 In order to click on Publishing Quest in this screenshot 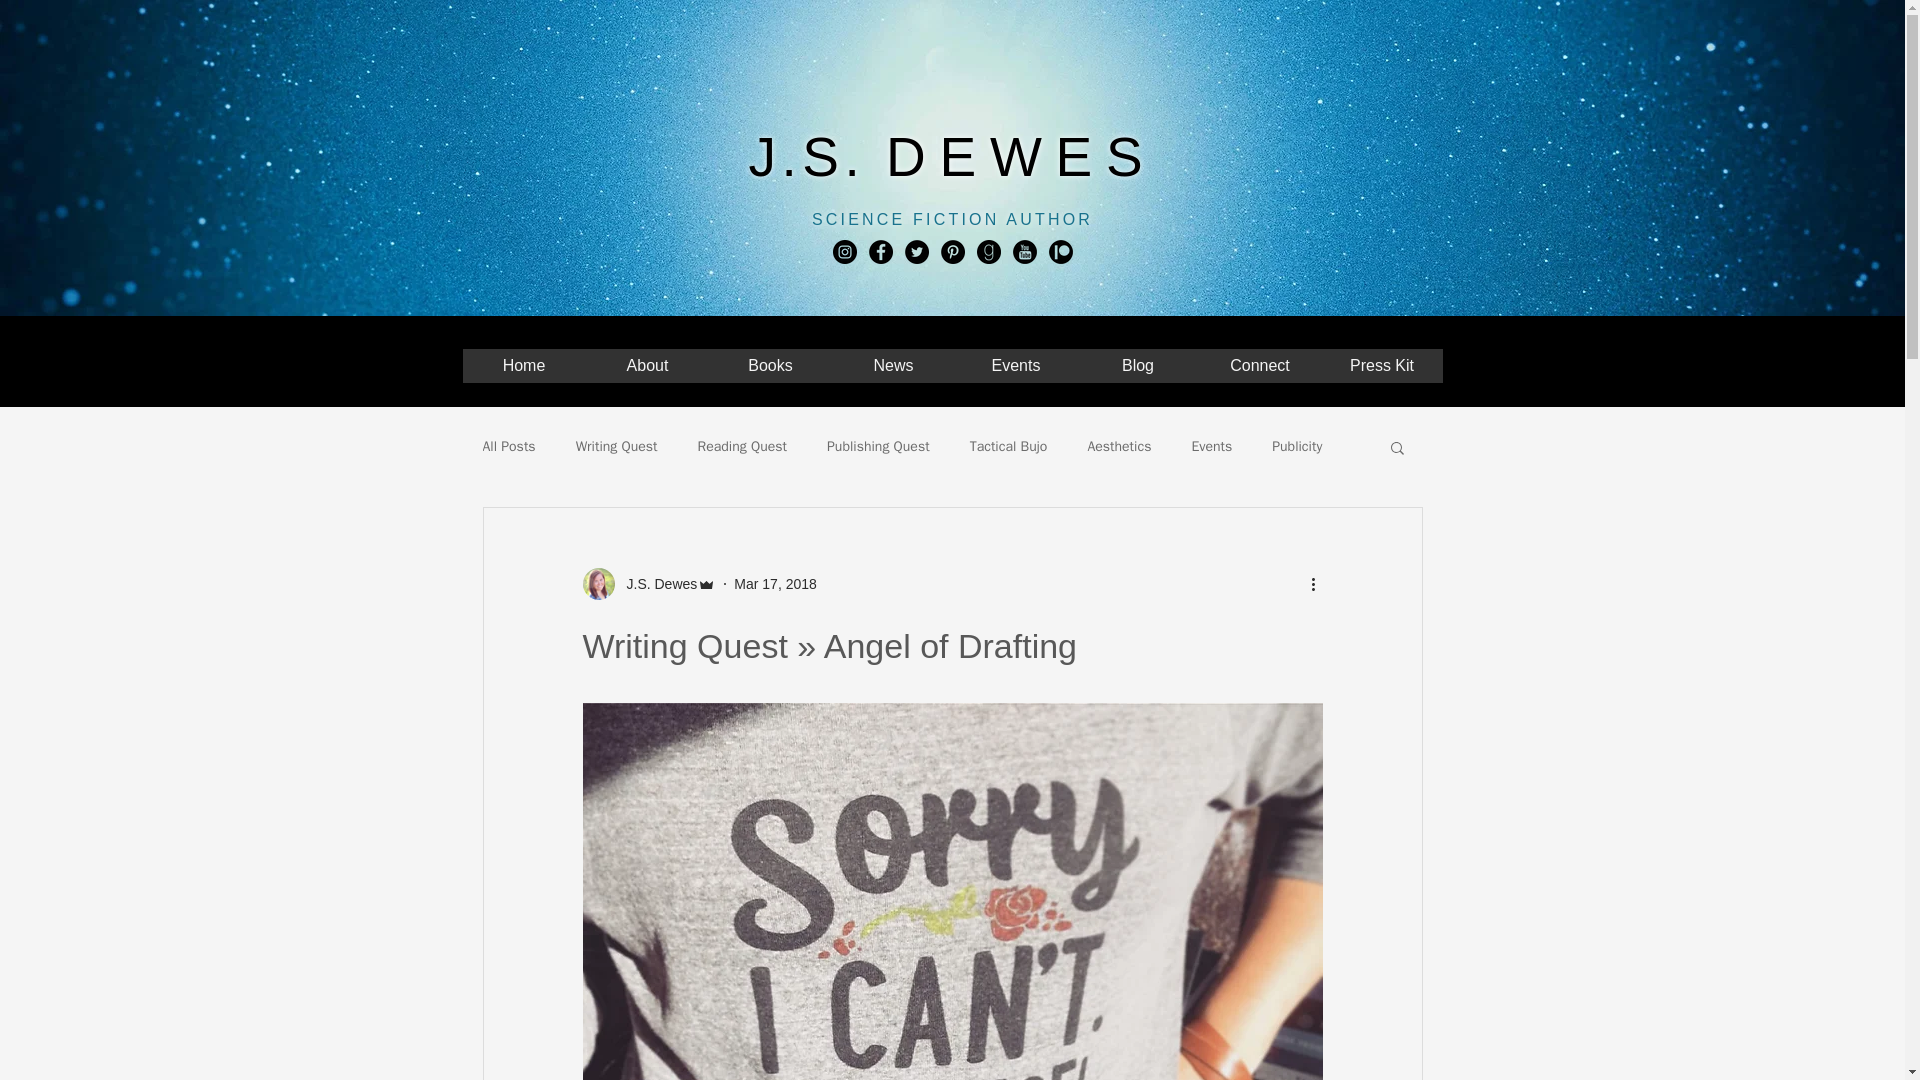, I will do `click(878, 446)`.